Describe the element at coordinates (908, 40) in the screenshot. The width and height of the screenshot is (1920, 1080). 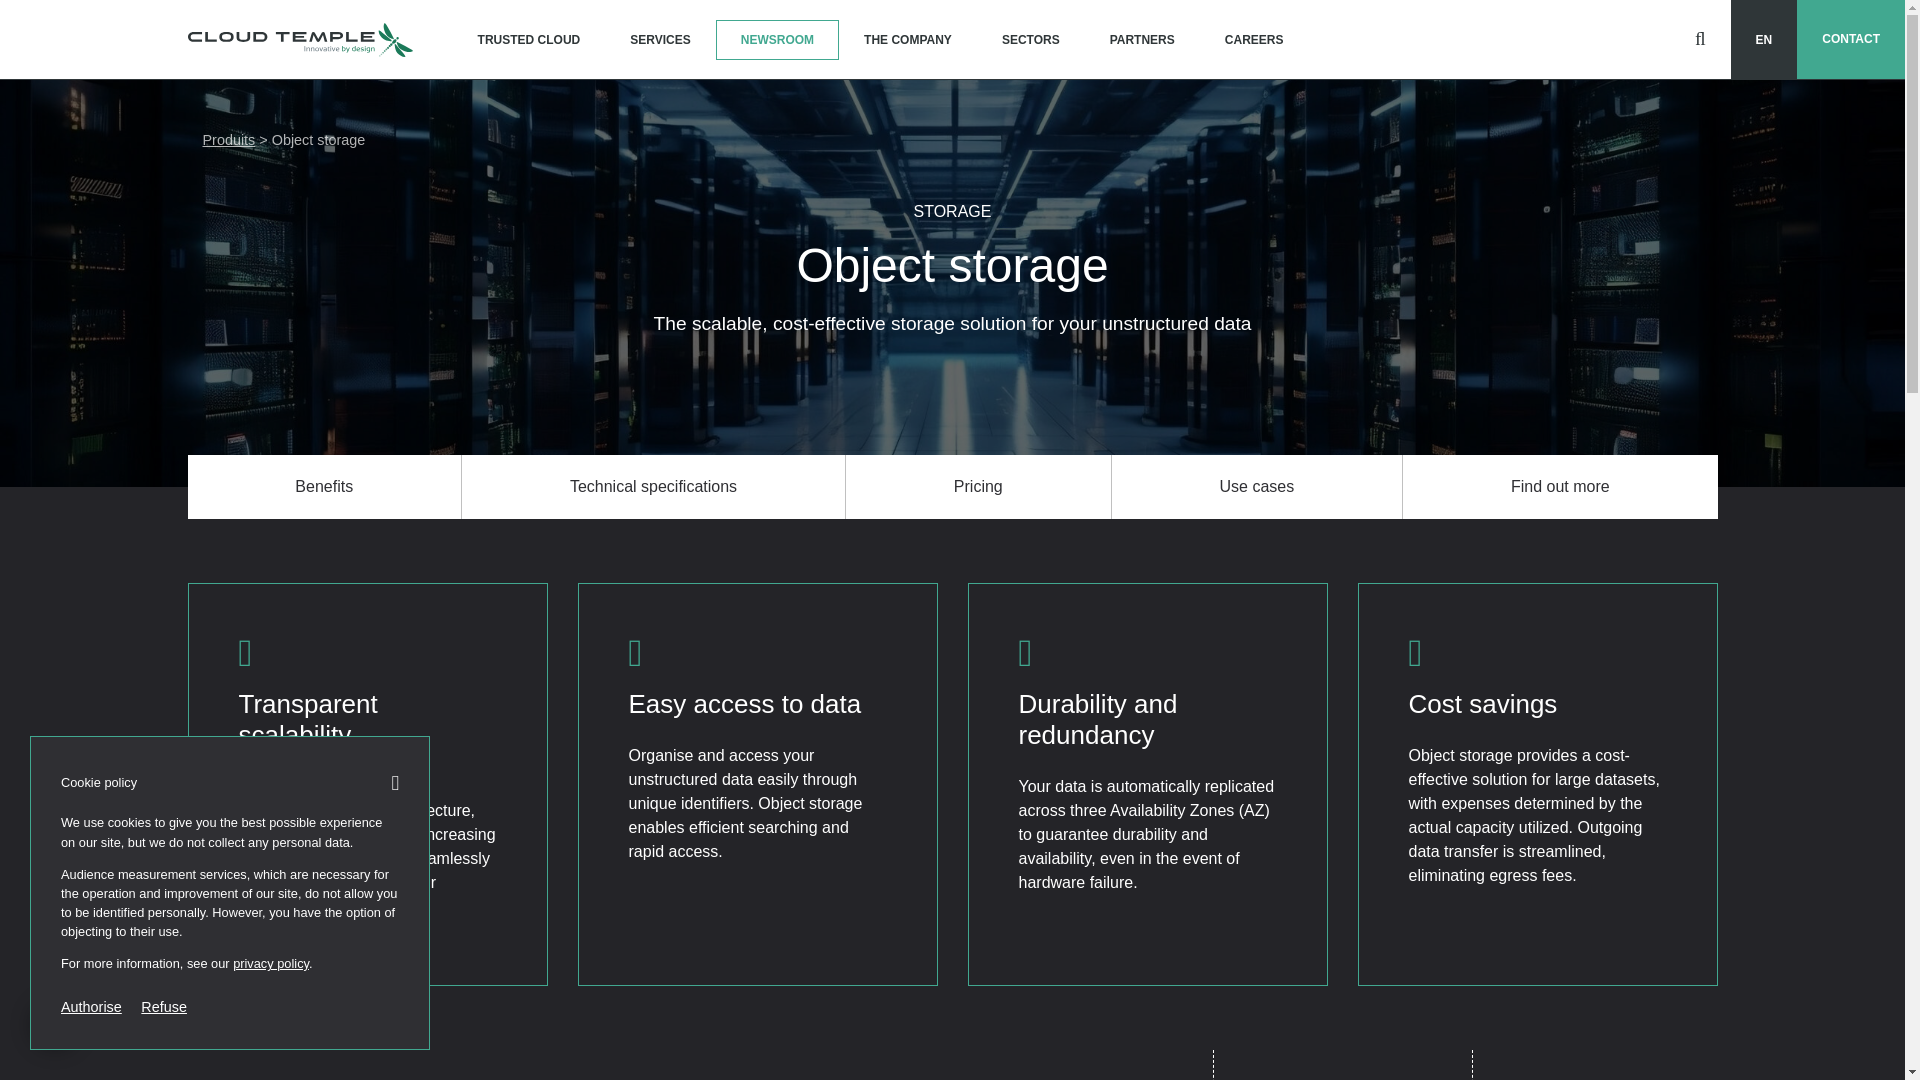
I see `THE COMPANY` at that location.